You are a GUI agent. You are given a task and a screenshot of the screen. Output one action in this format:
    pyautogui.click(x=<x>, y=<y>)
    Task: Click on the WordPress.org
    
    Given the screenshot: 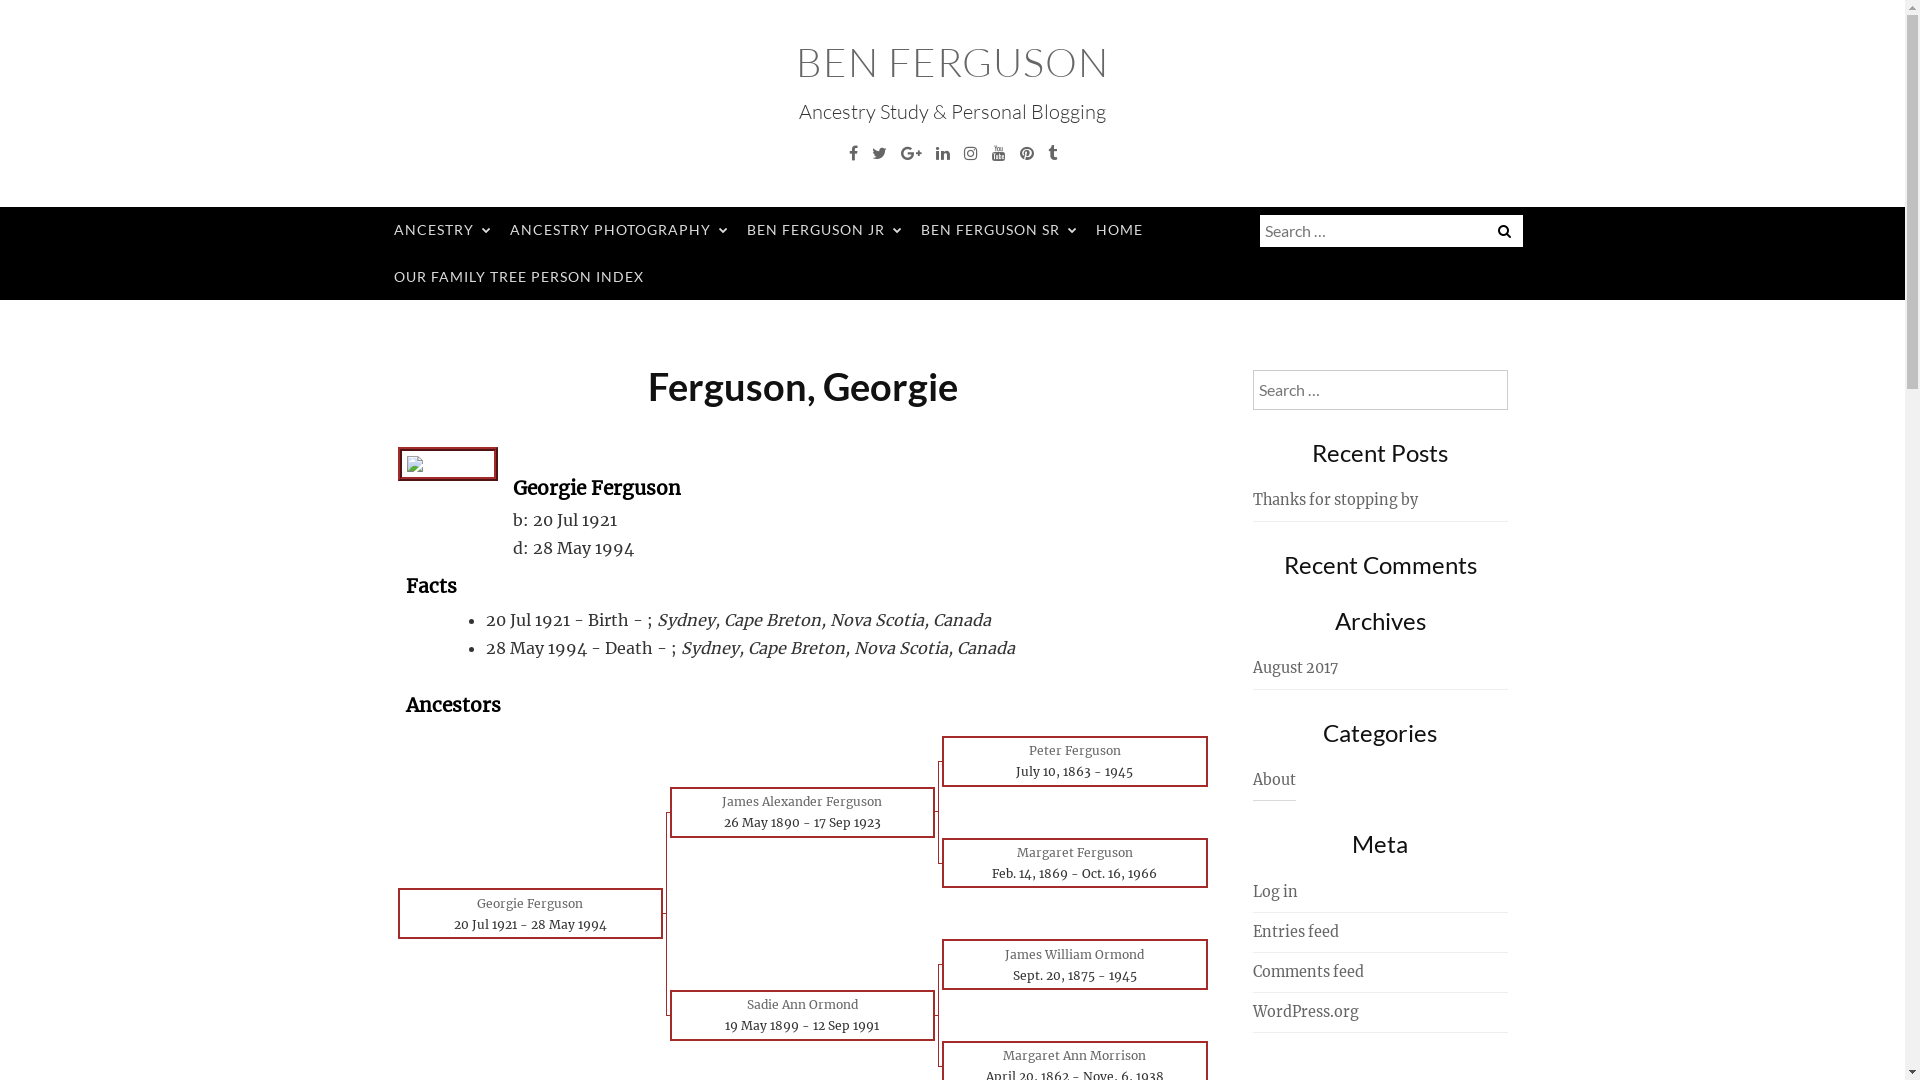 What is the action you would take?
    pyautogui.click(x=1305, y=1012)
    